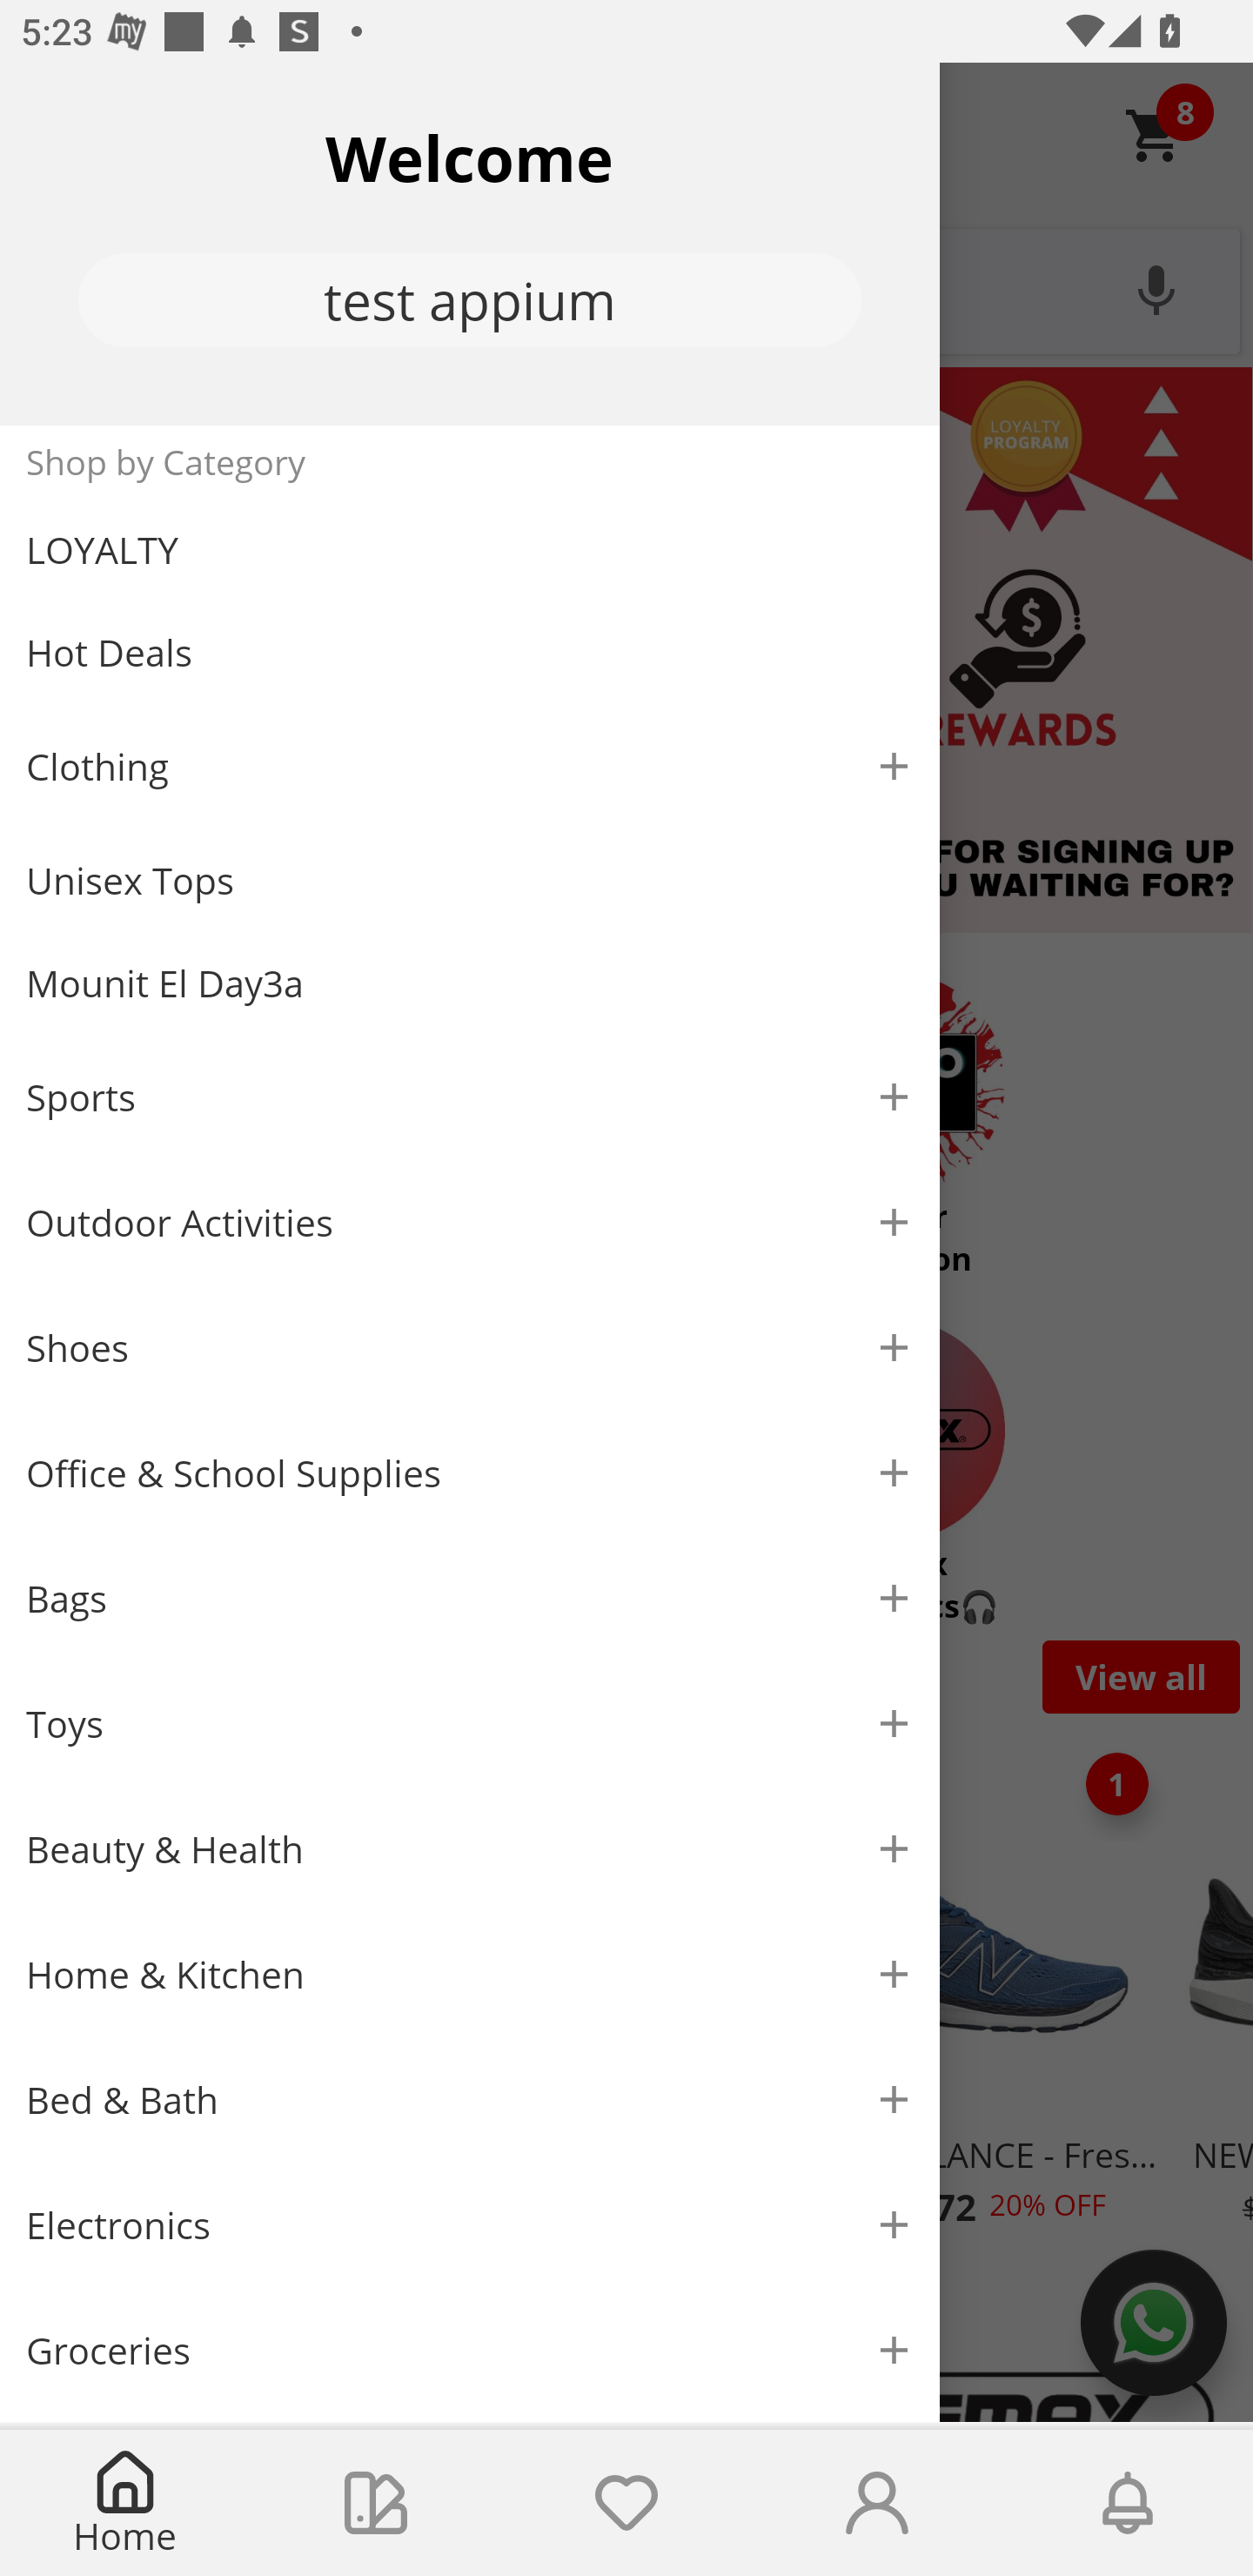 This screenshot has width=1253, height=2576. Describe the element at coordinates (470, 1349) in the screenshot. I see `Shoes` at that location.